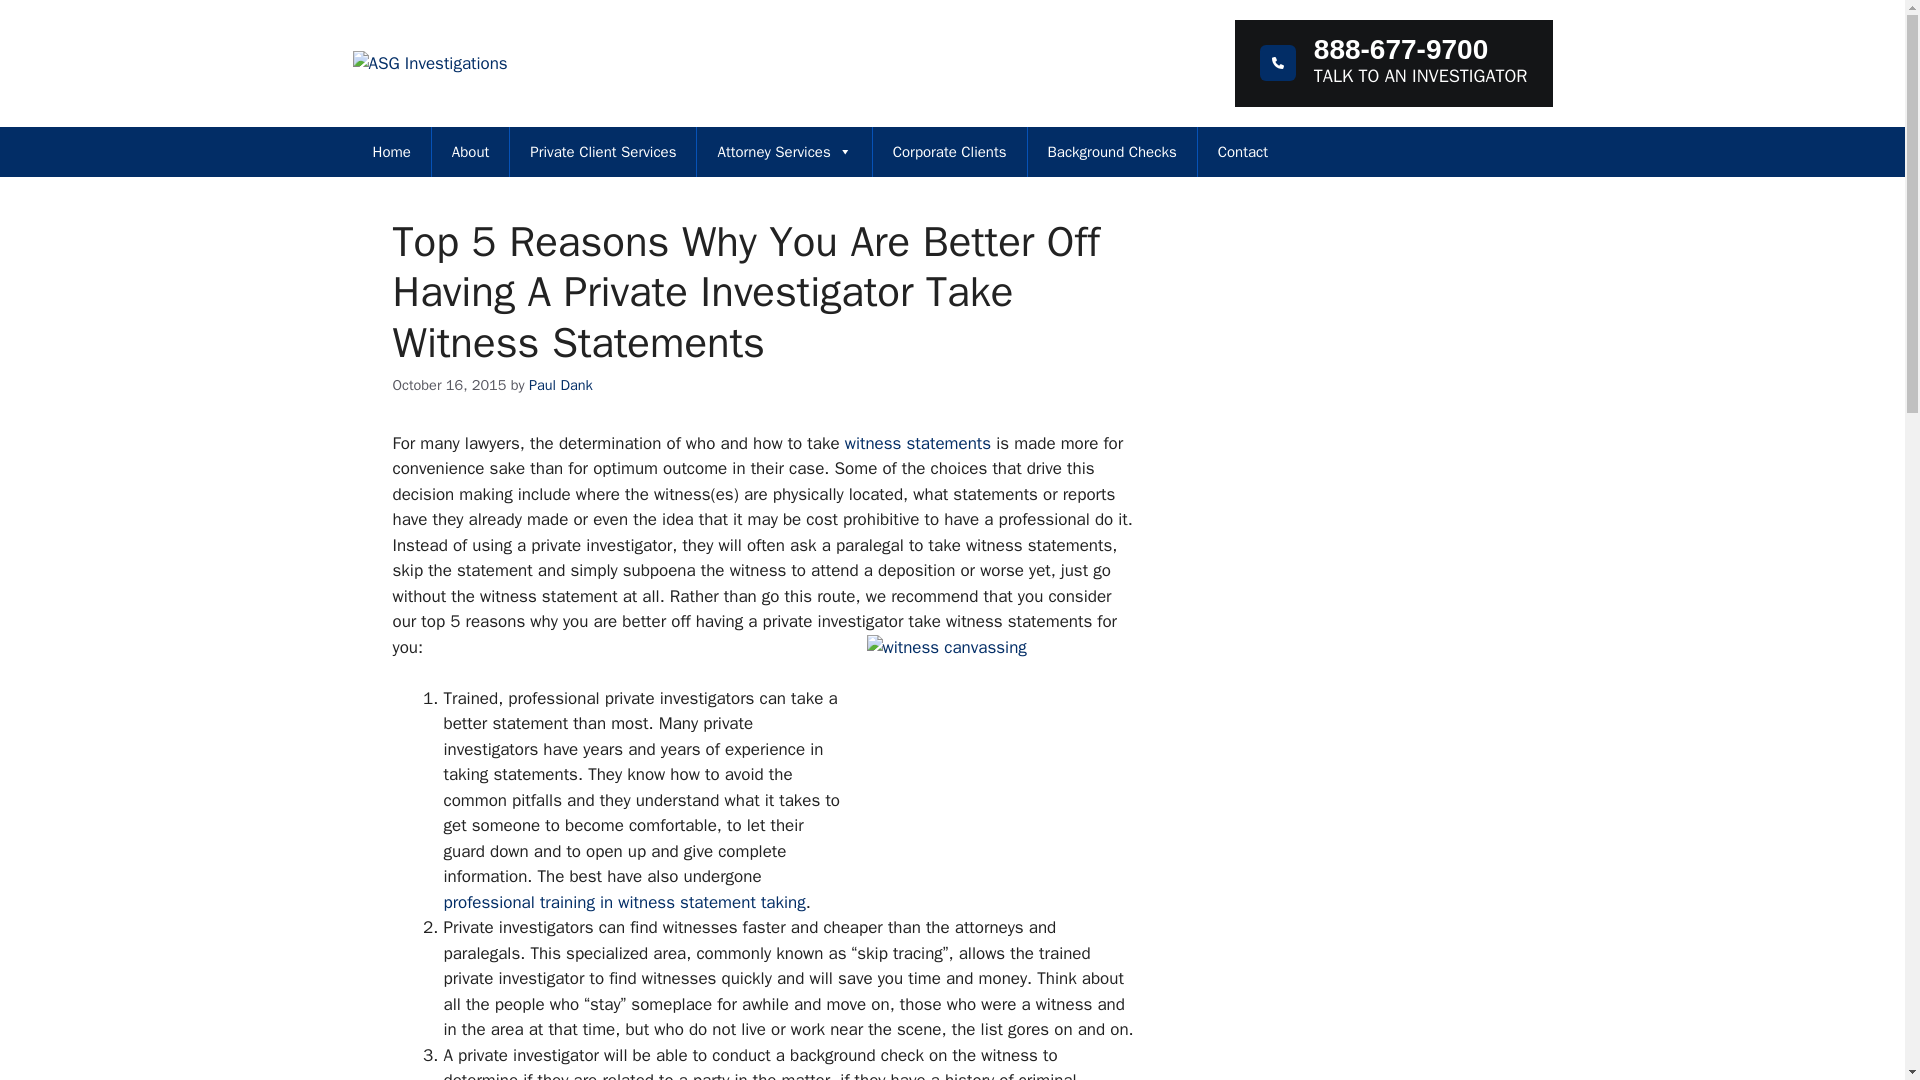 Image resolution: width=1920 pixels, height=1080 pixels. Describe the element at coordinates (561, 384) in the screenshot. I see `View all posts by Paul Dank` at that location.